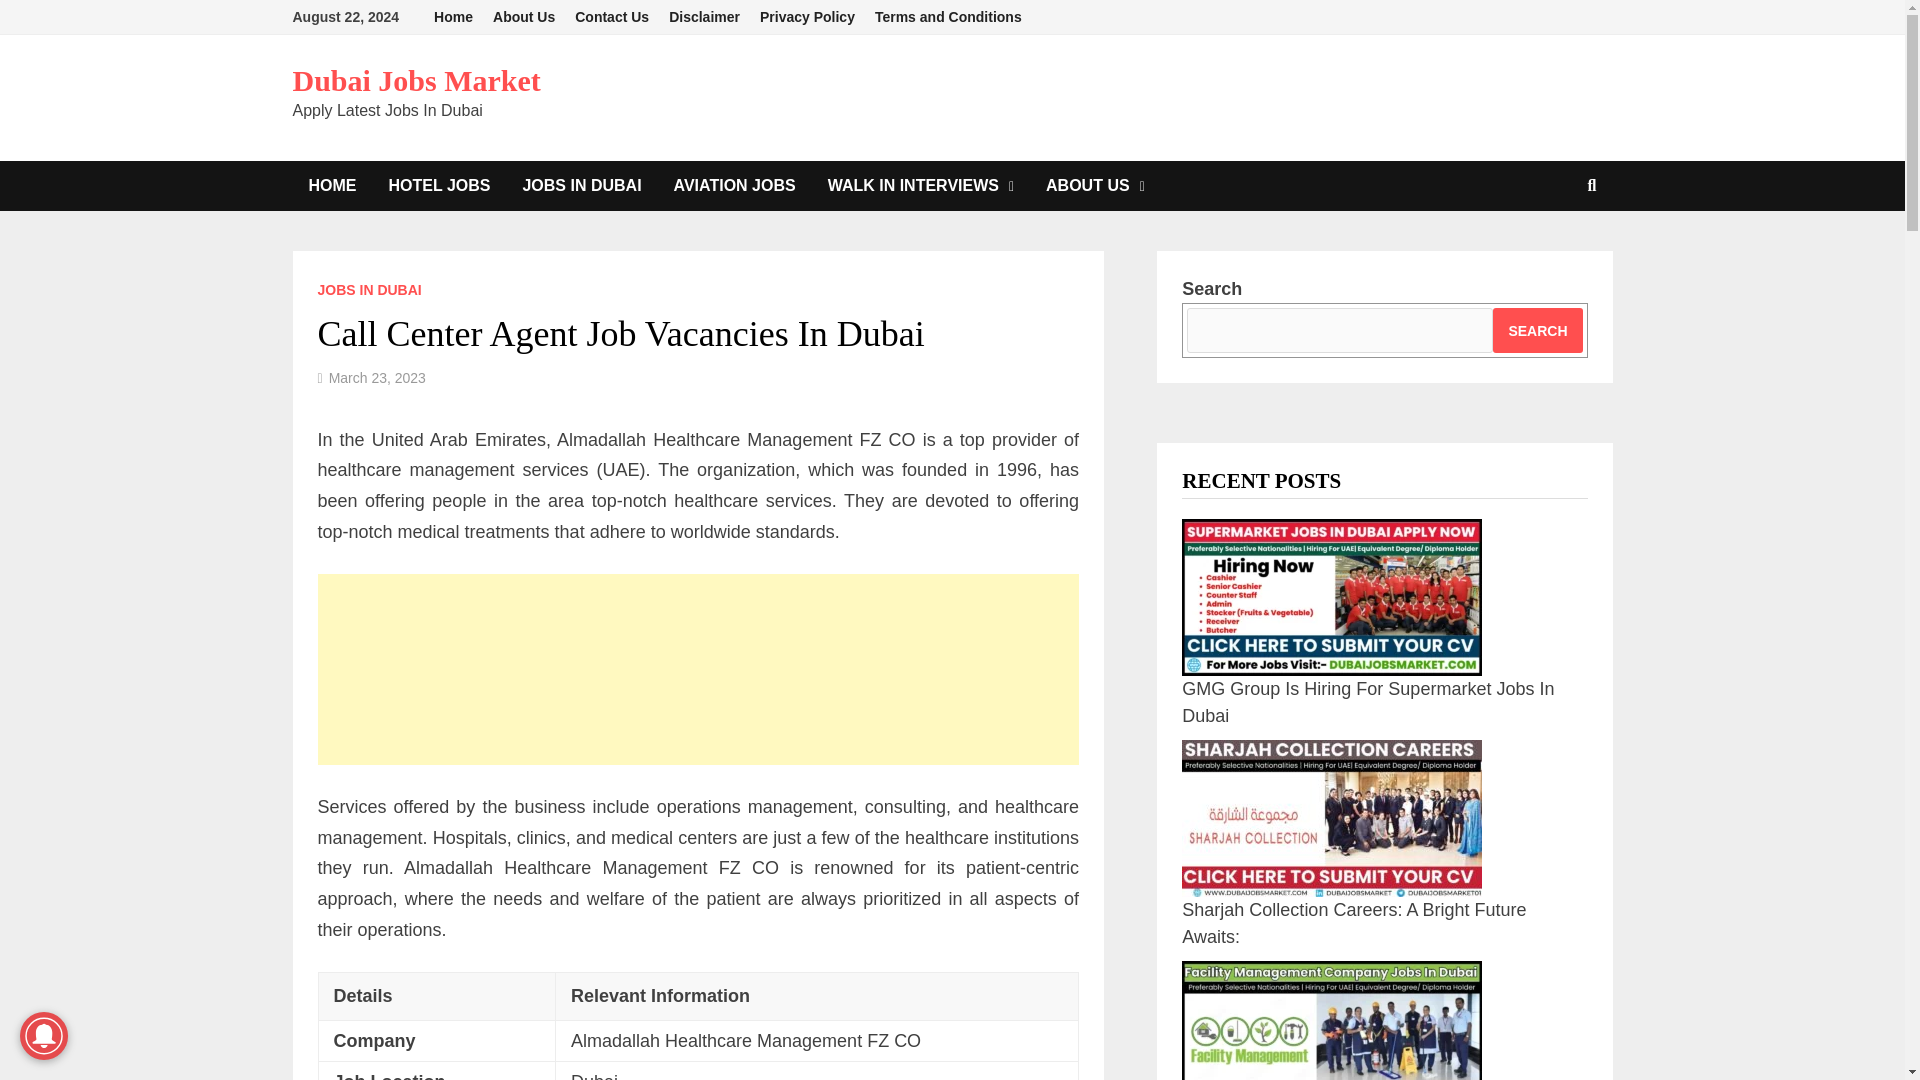 The image size is (1920, 1080). I want to click on HOTEL JOBS, so click(439, 185).